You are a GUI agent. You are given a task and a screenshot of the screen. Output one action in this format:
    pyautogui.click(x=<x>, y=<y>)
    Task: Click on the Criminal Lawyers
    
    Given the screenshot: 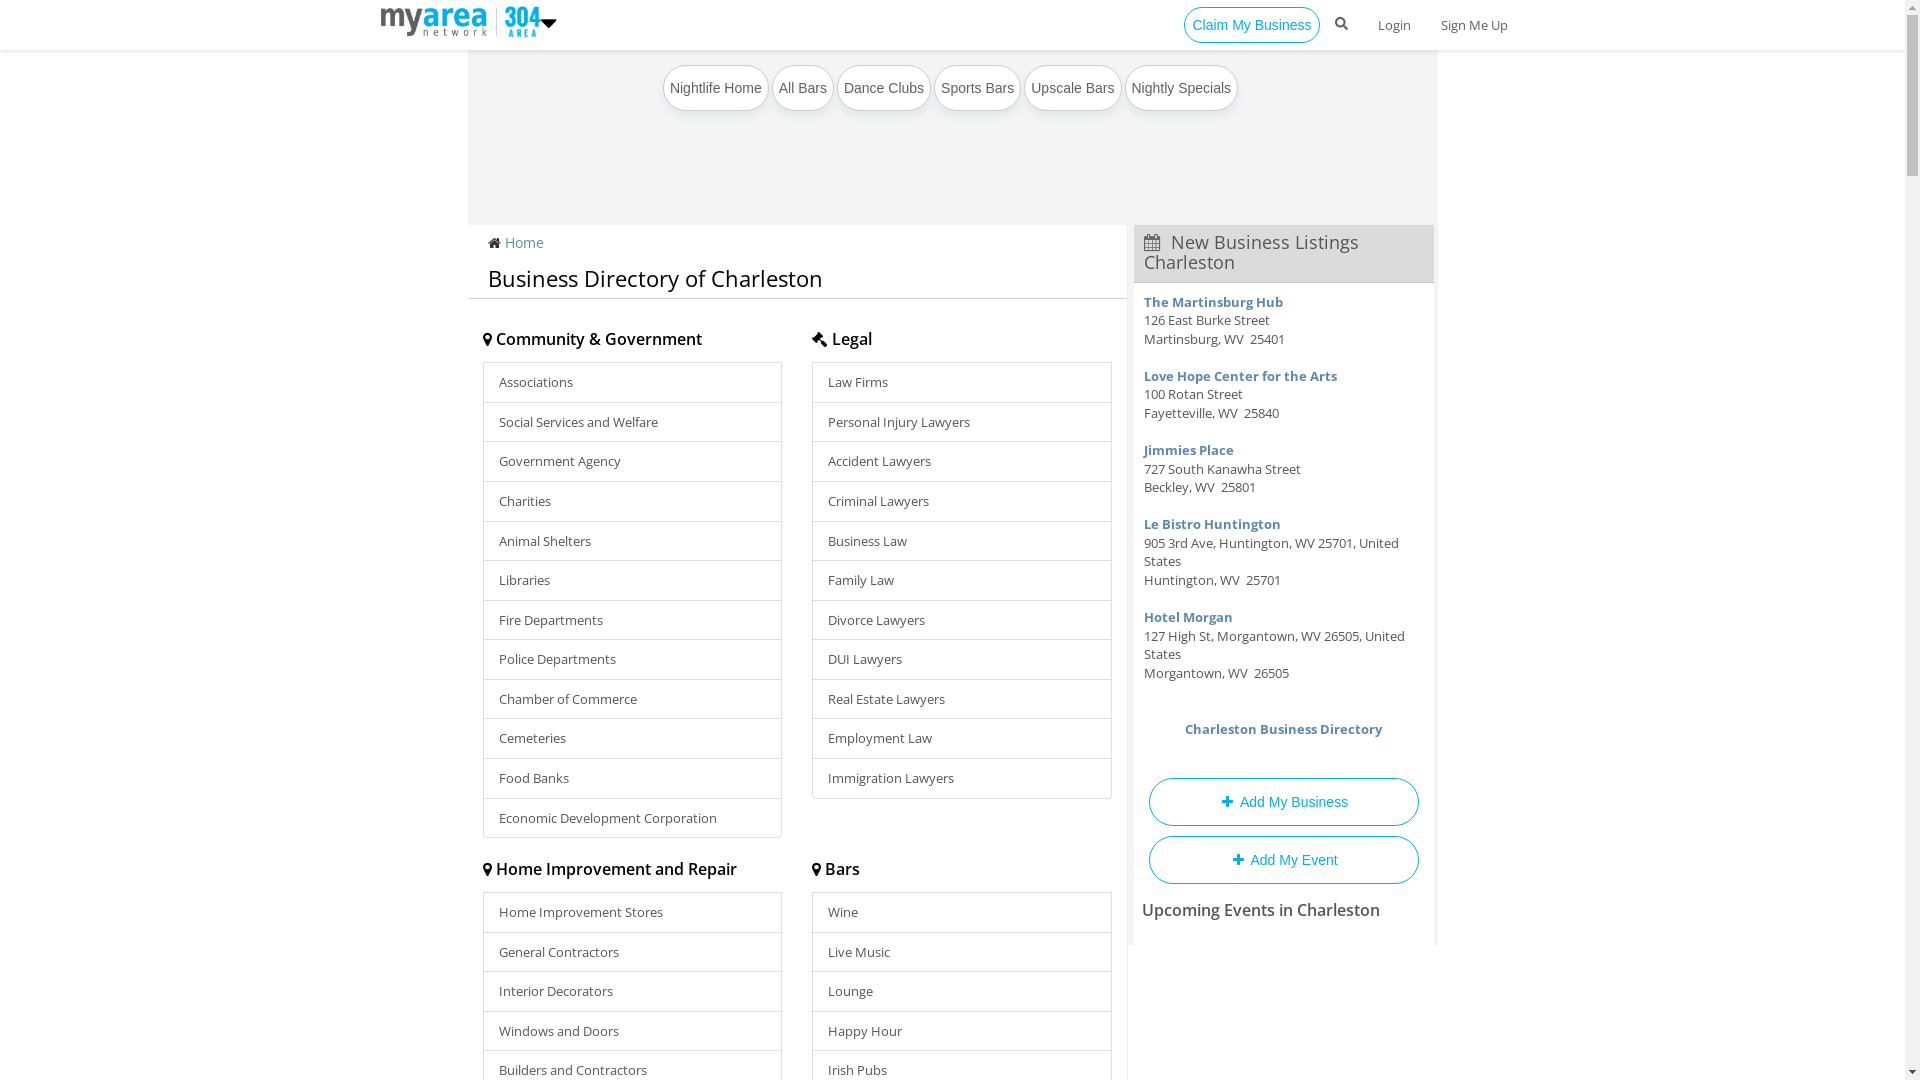 What is the action you would take?
    pyautogui.click(x=962, y=502)
    